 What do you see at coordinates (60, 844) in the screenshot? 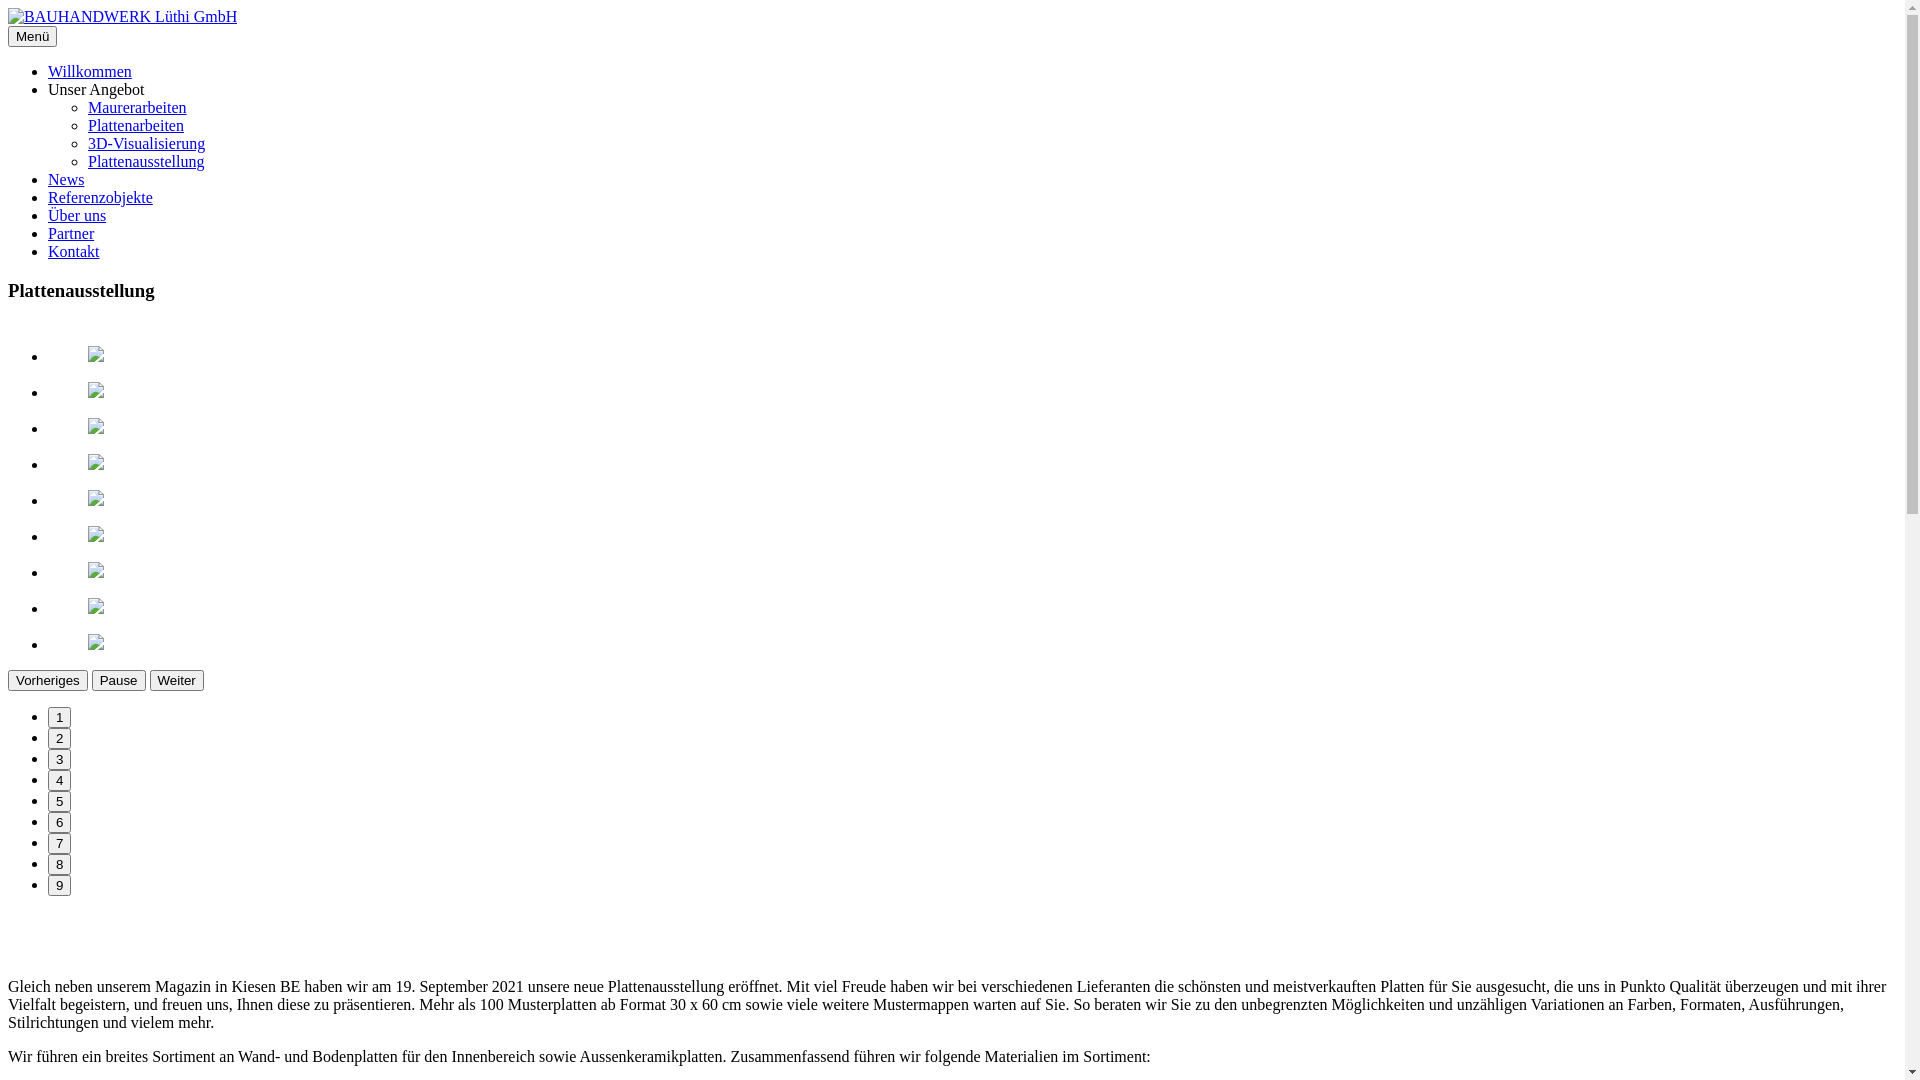
I see `7` at bounding box center [60, 844].